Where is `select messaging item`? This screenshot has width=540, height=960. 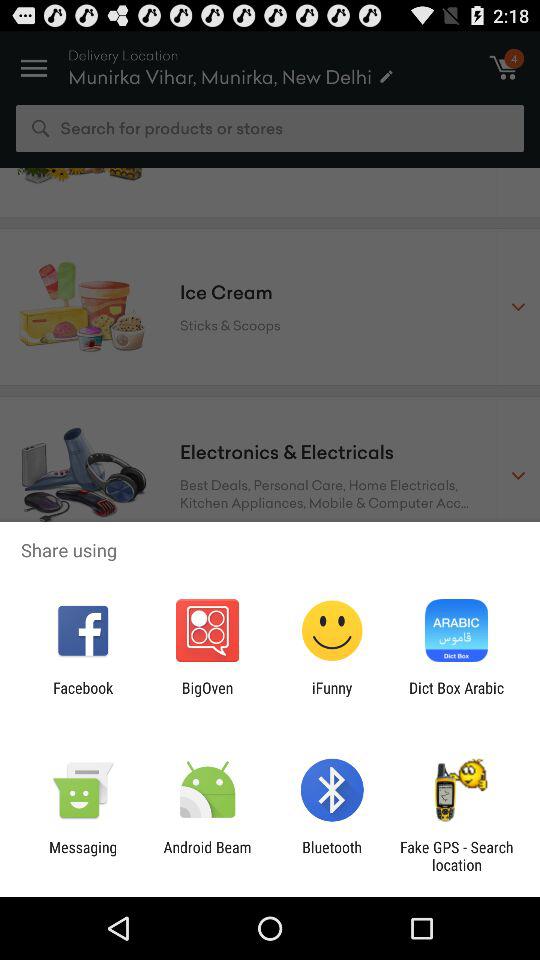
select messaging item is located at coordinates (83, 856).